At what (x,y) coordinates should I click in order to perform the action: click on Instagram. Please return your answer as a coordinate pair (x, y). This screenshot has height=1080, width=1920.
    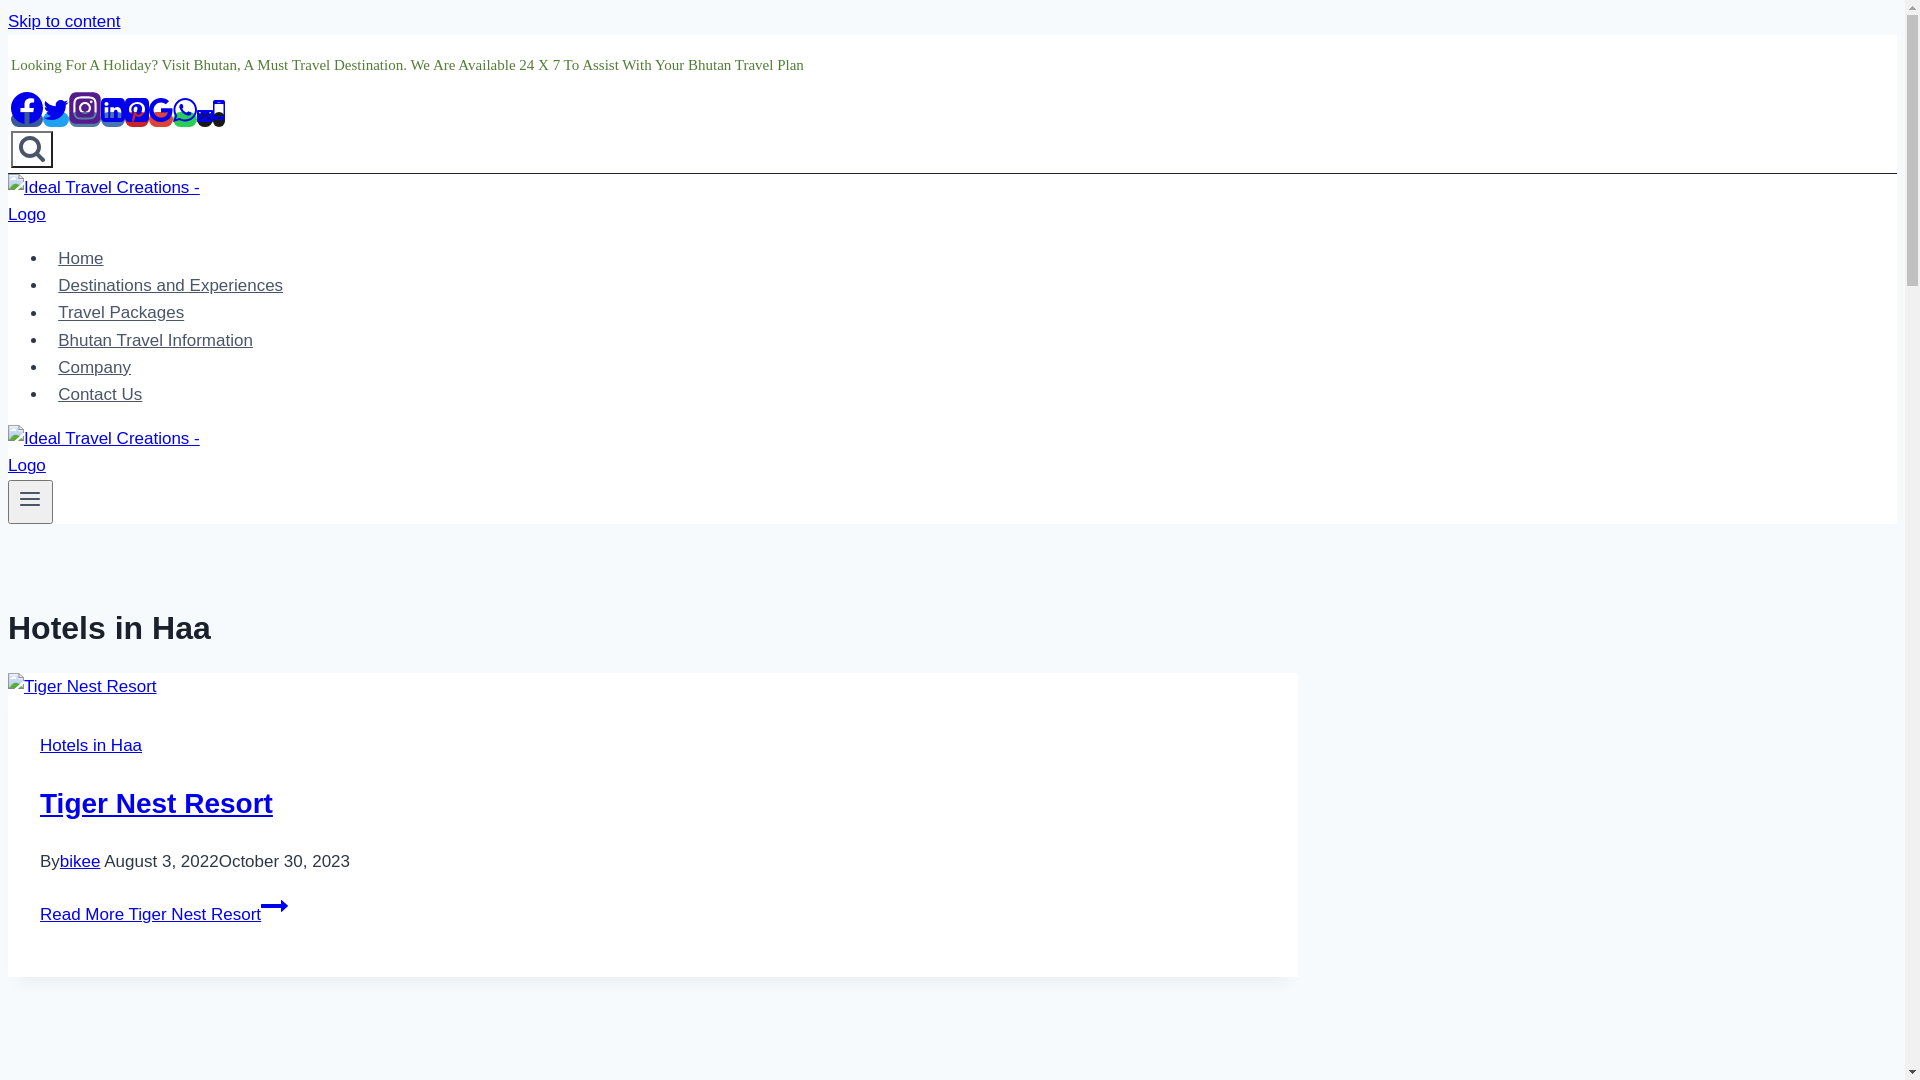
    Looking at the image, I should click on (85, 120).